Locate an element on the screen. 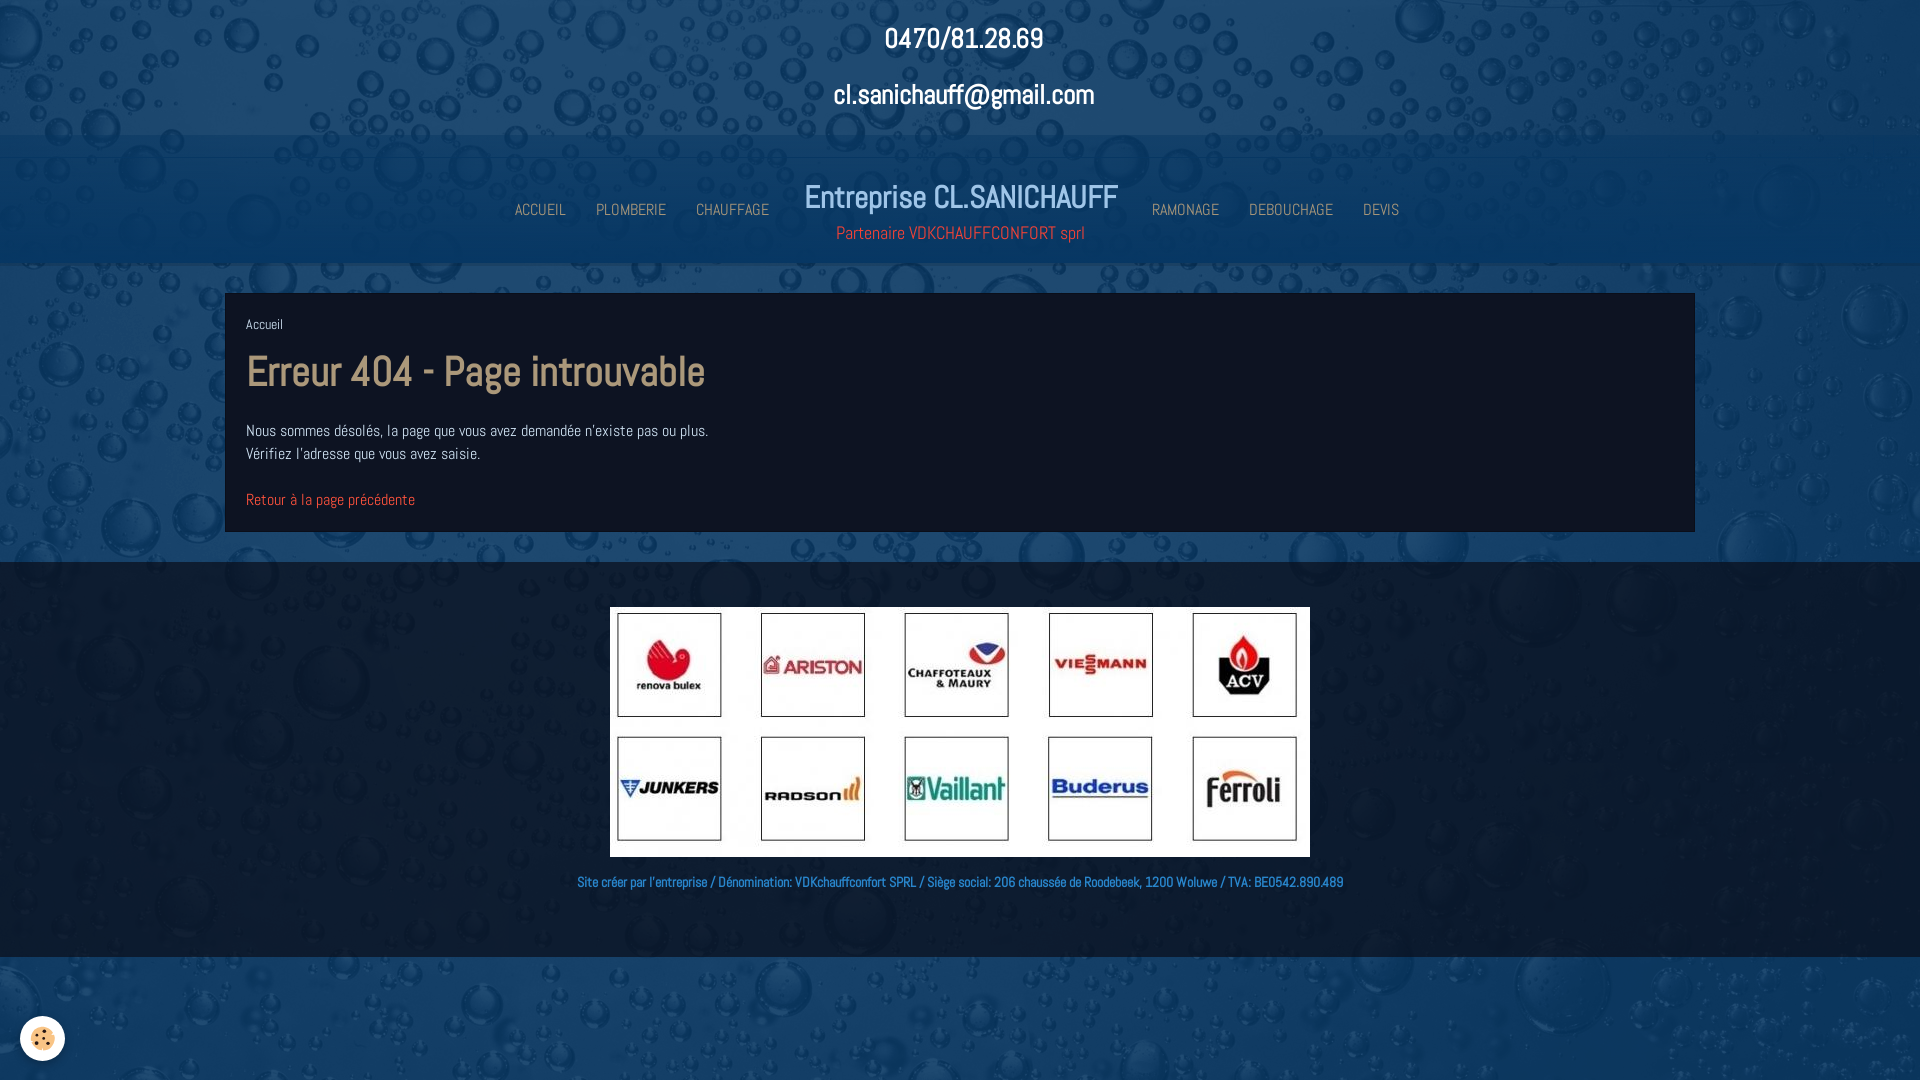 The height and width of the screenshot is (1080, 1920). DEBOUCHAGE is located at coordinates (1291, 210).